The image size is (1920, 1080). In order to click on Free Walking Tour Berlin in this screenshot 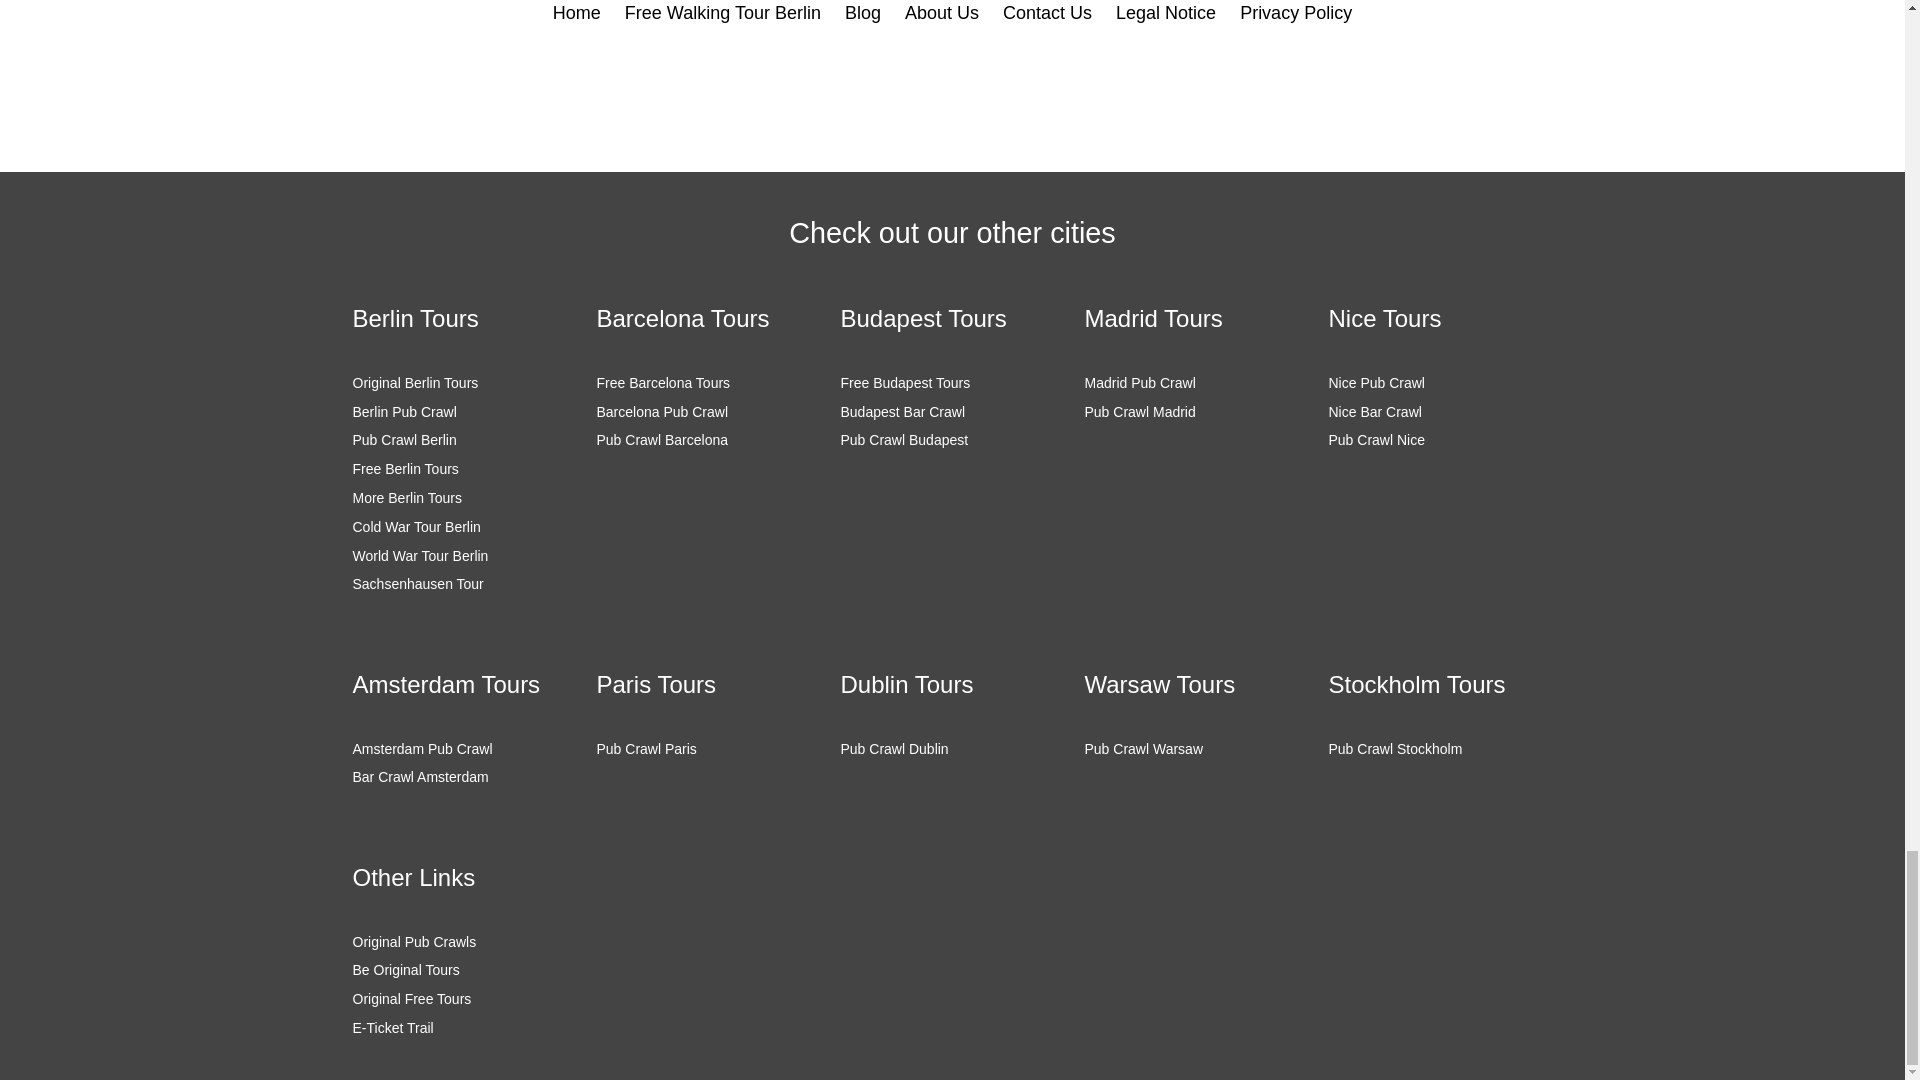, I will do `click(723, 14)`.